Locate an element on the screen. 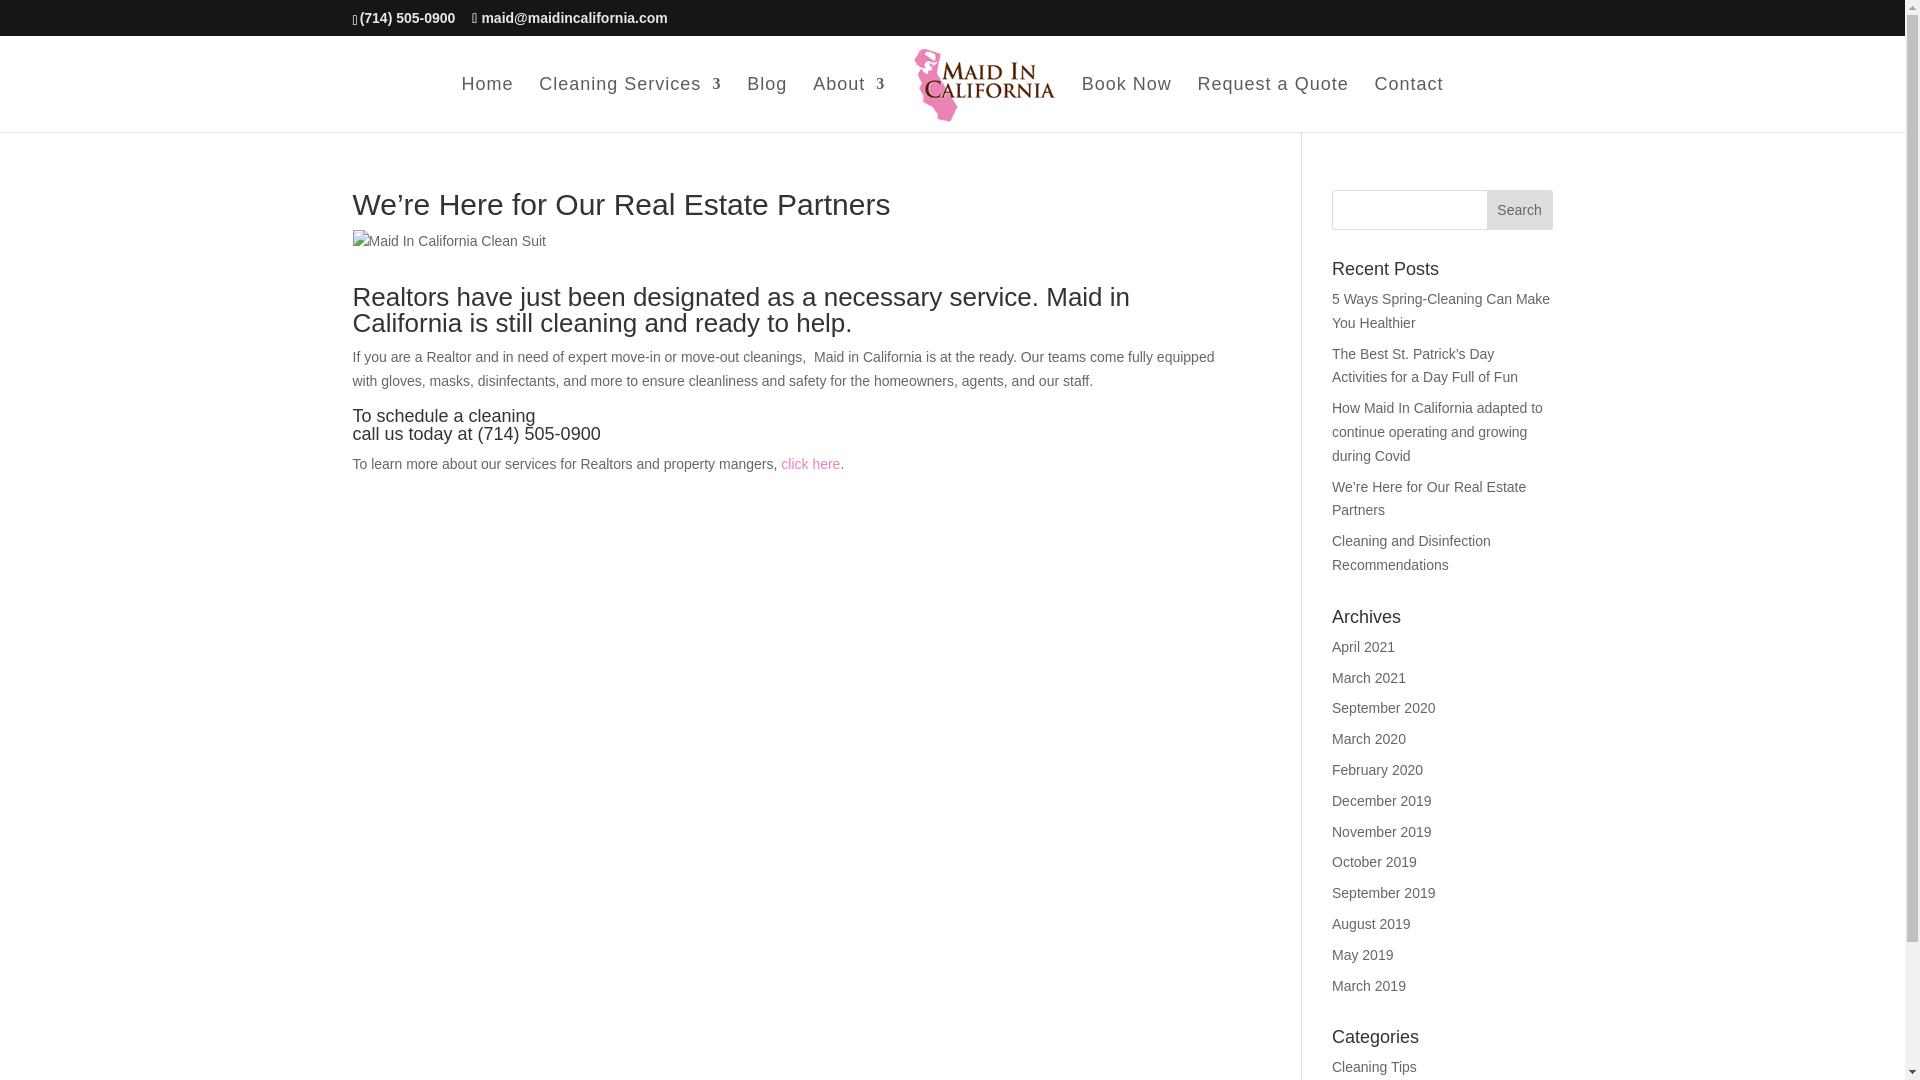  Search is located at coordinates (1520, 210).